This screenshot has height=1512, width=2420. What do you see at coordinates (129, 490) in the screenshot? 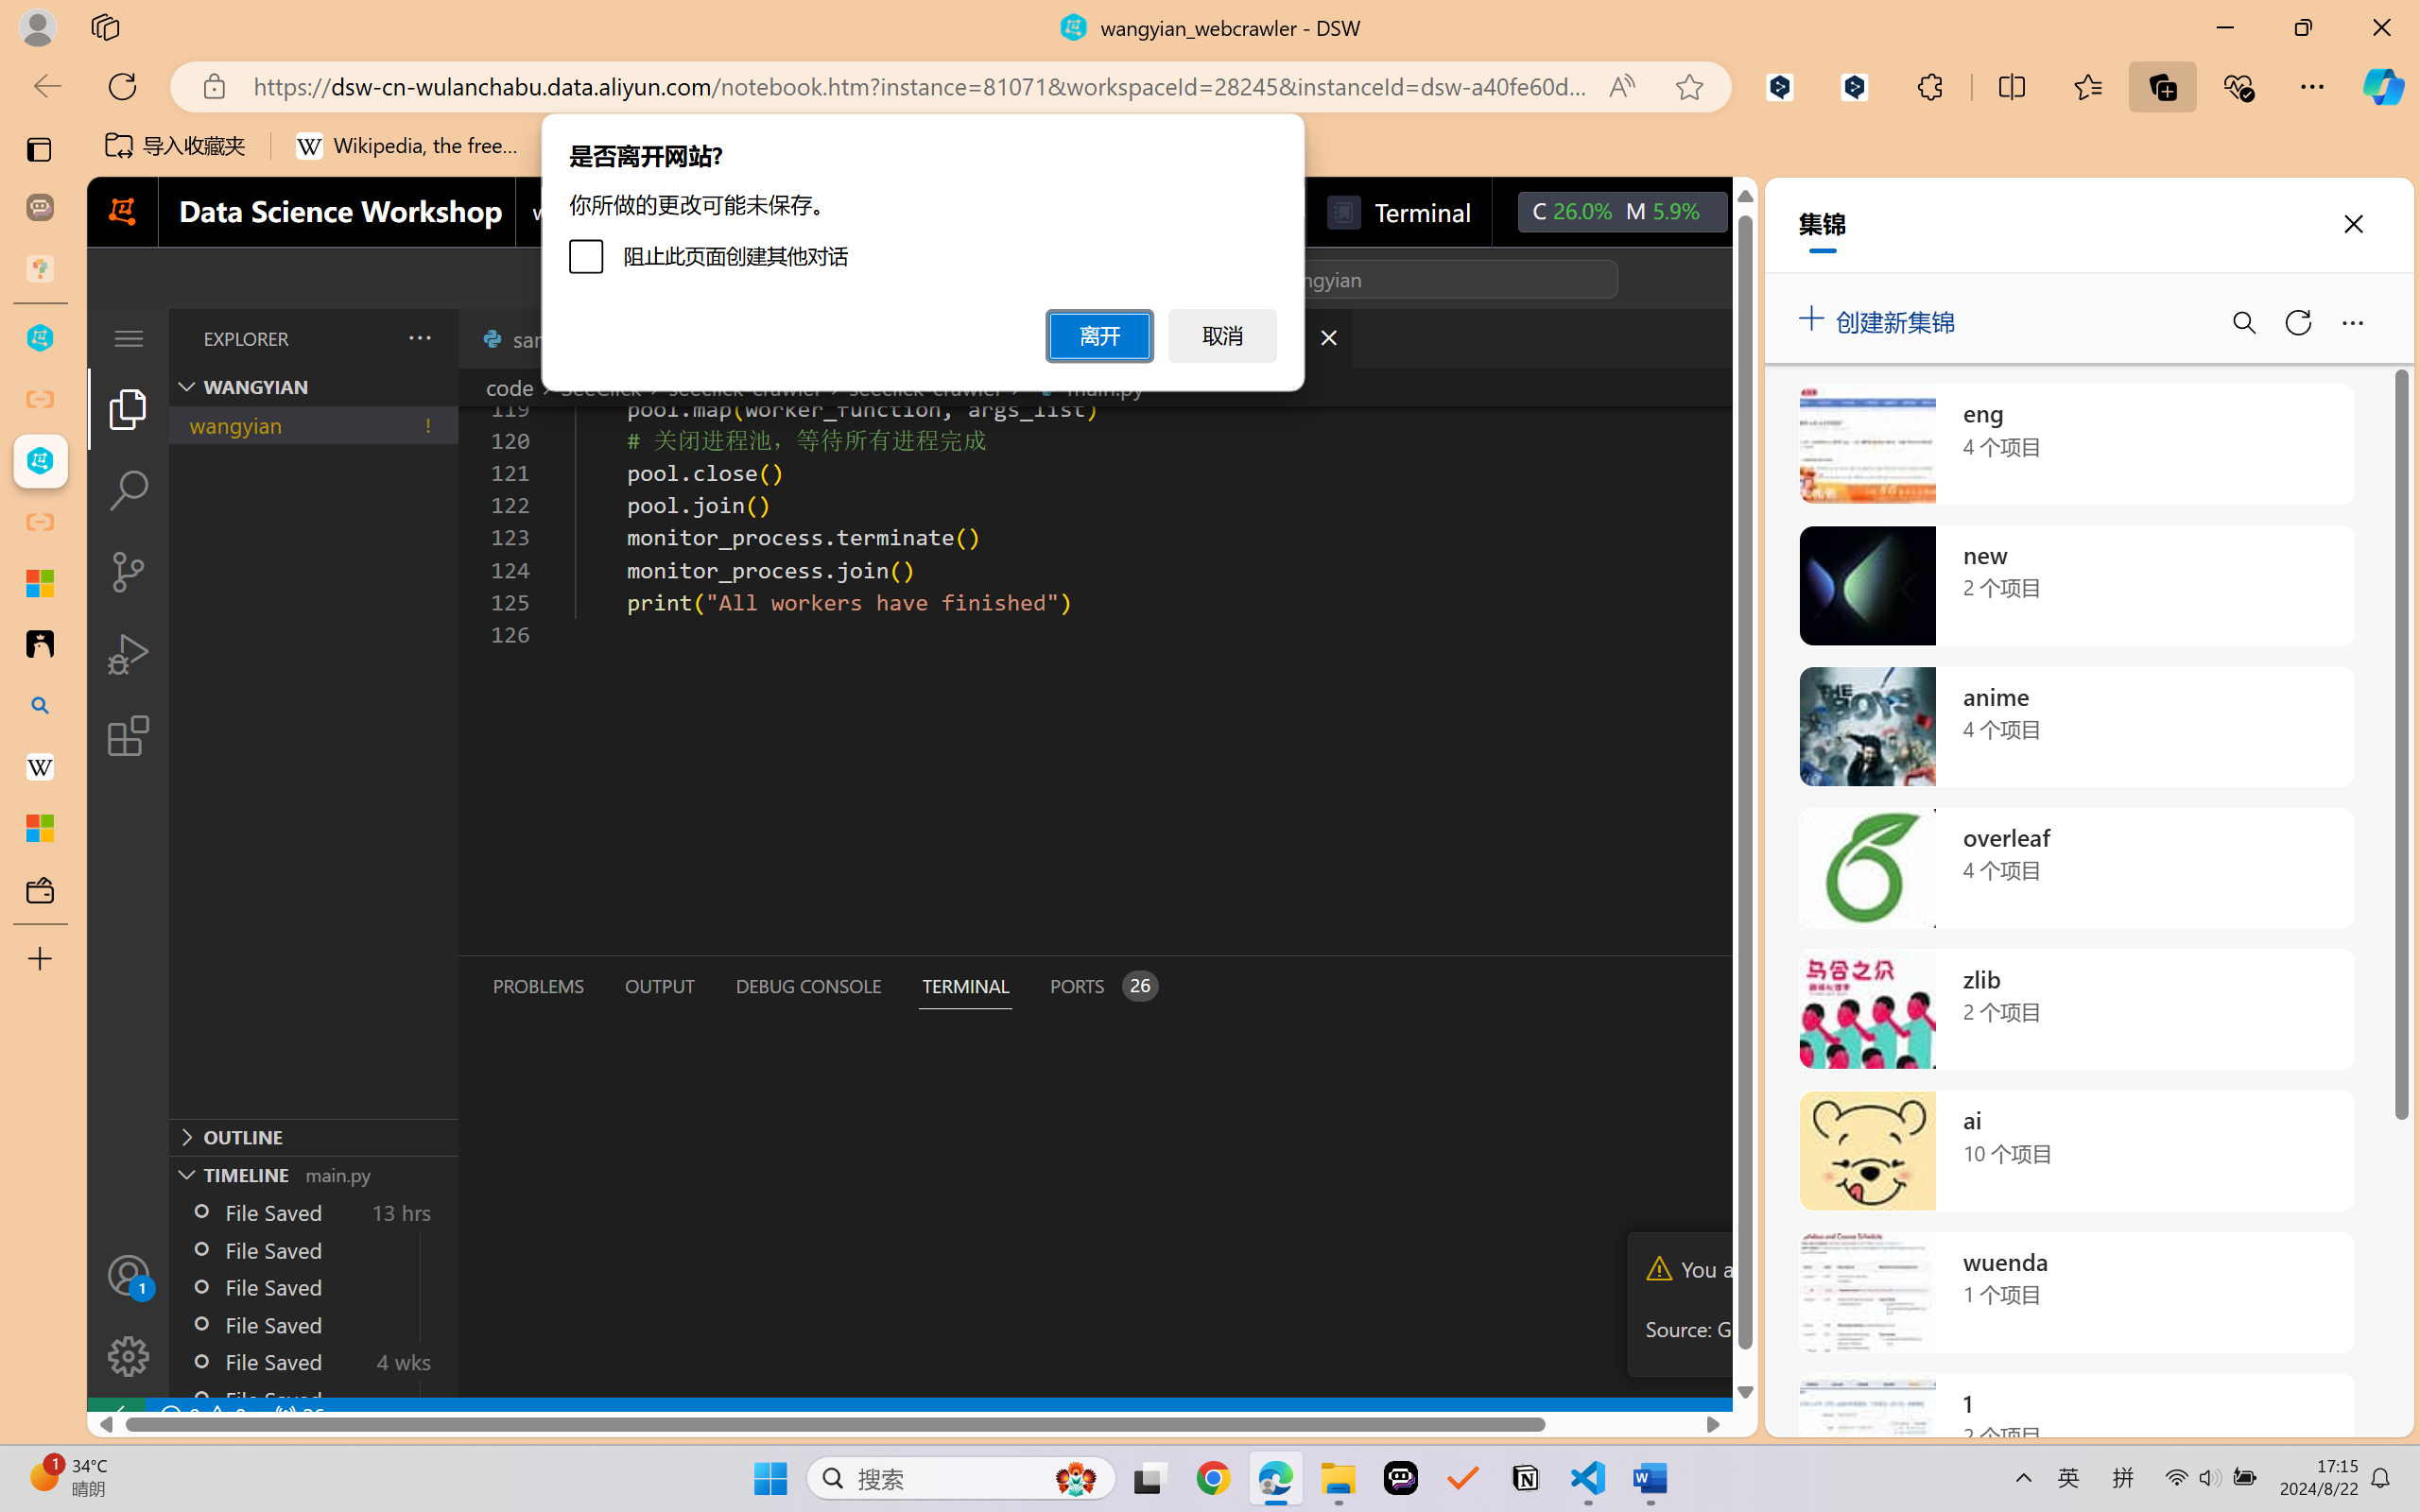
I see `Search (Ctrl+Shift+F)` at bounding box center [129, 490].